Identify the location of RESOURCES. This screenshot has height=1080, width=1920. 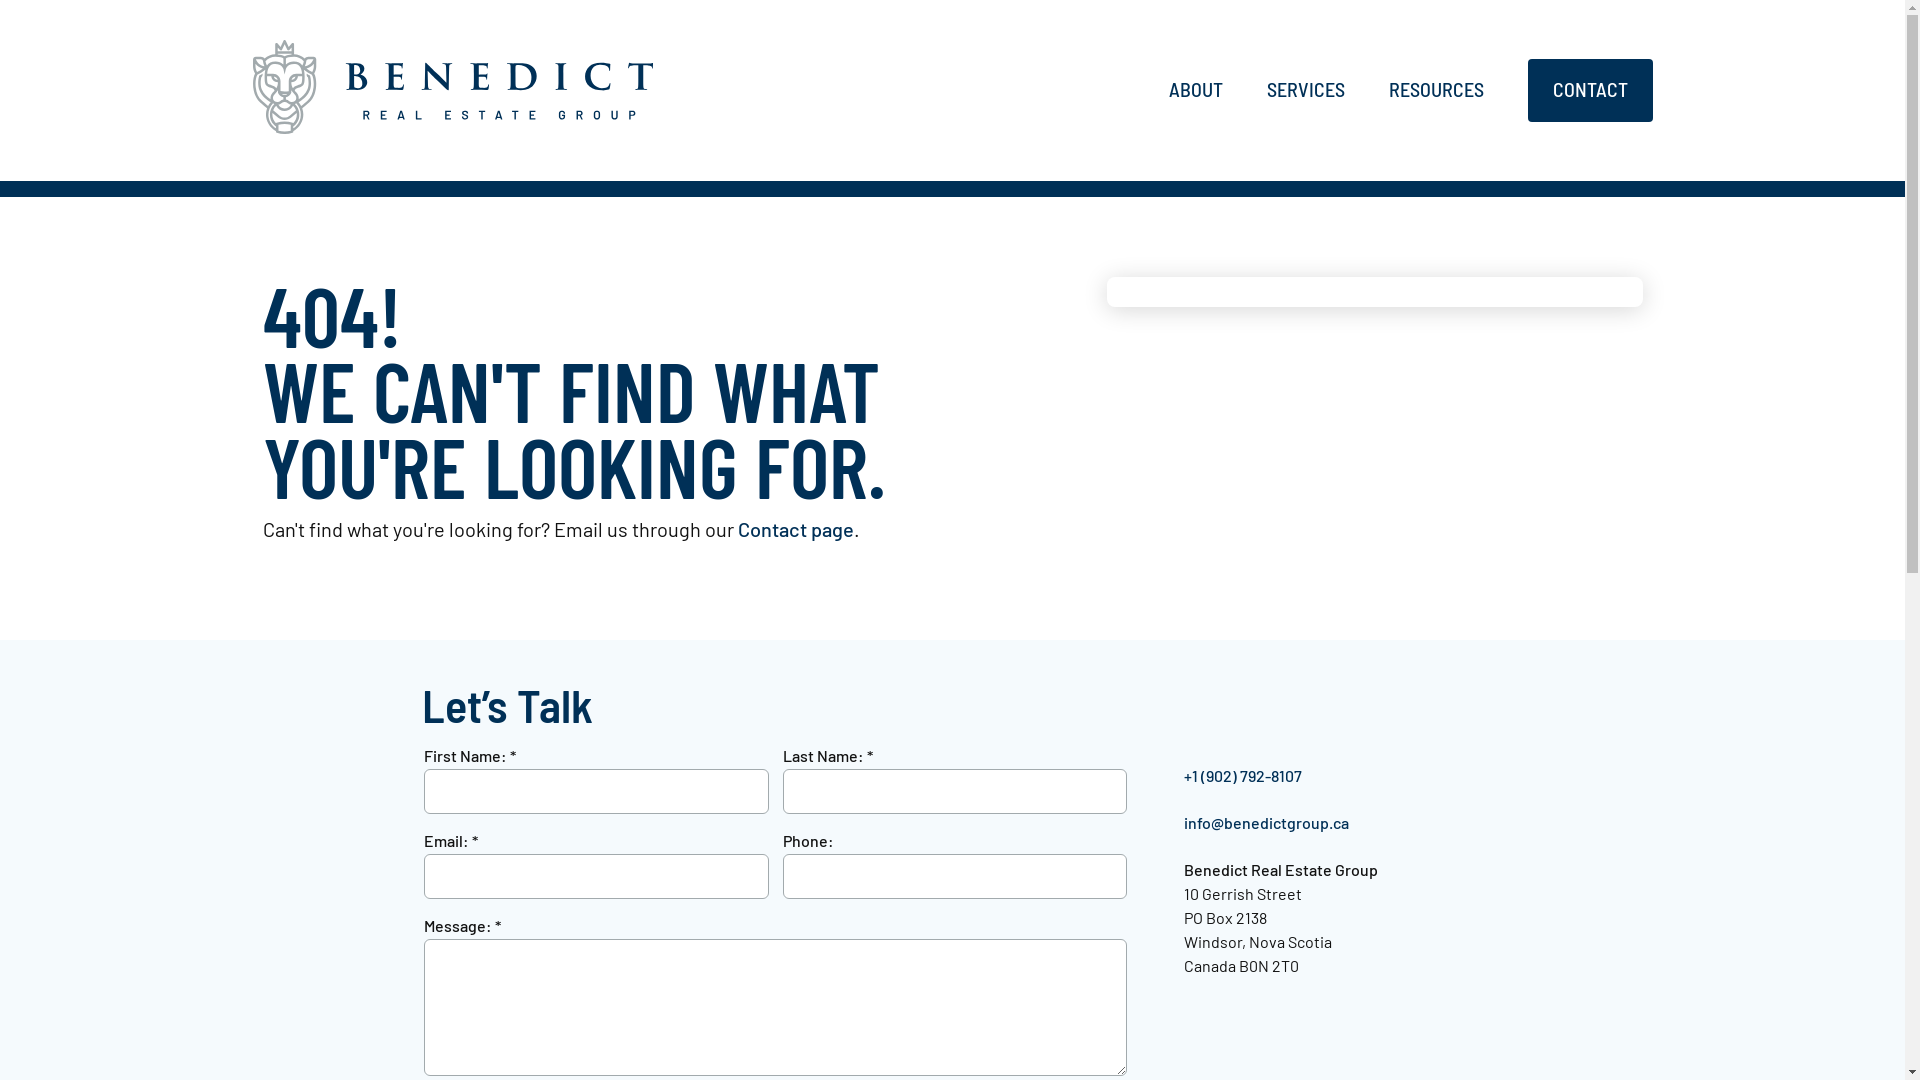
(1436, 93).